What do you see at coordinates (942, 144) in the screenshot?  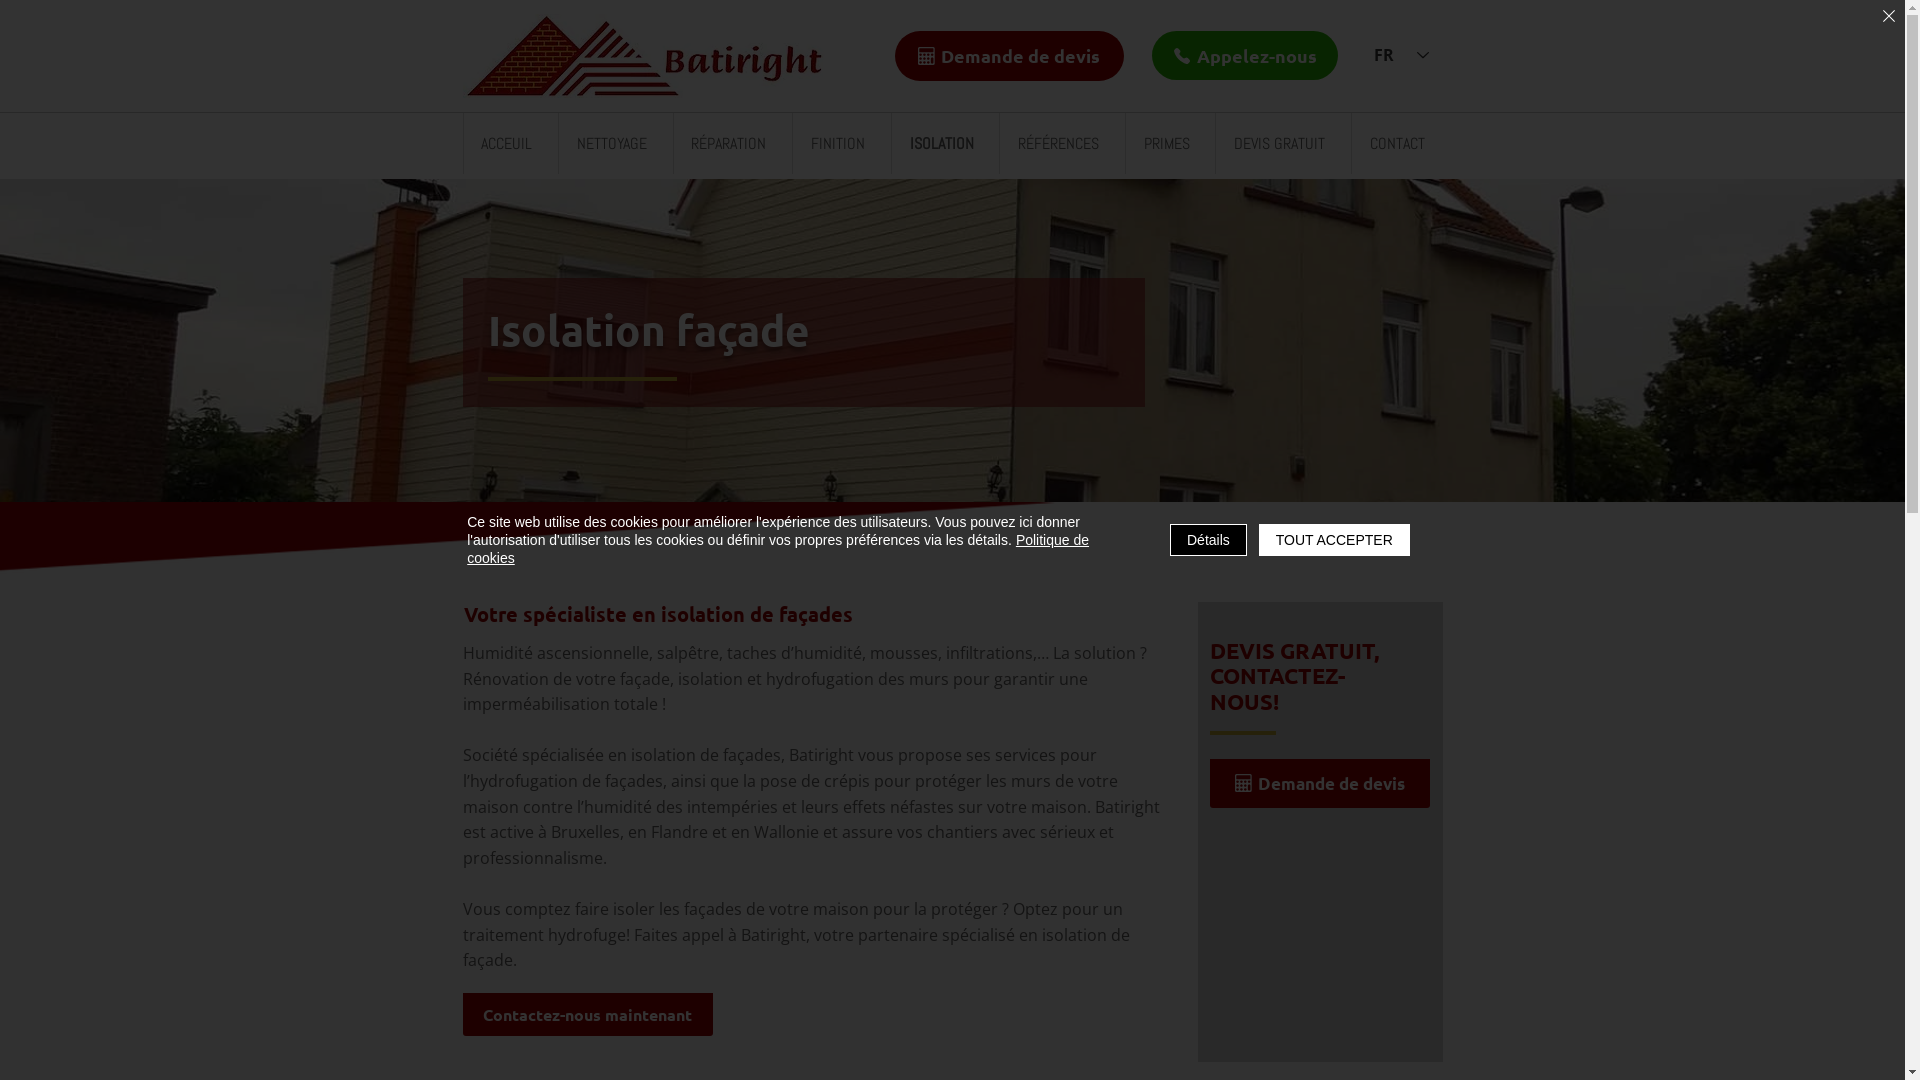 I see `ISOLATION` at bounding box center [942, 144].